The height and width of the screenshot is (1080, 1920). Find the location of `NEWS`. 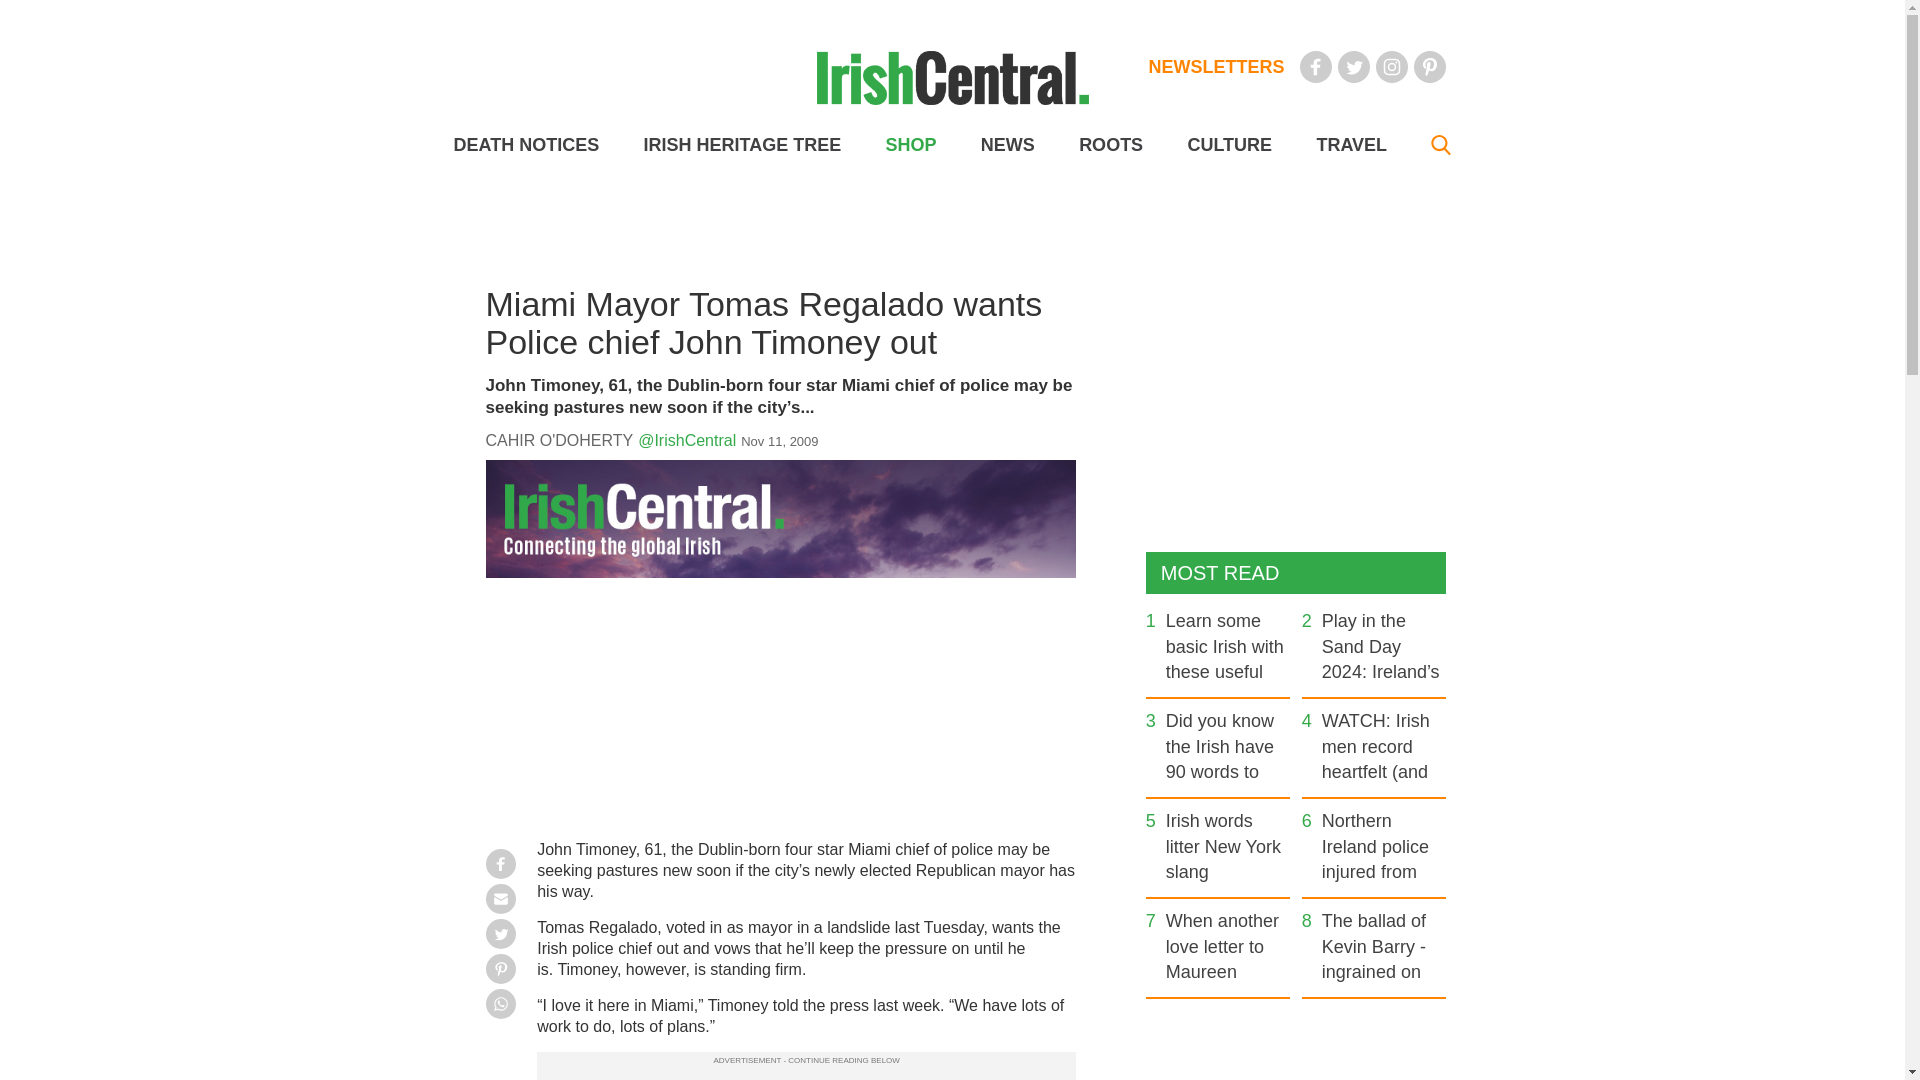

NEWS is located at coordinates (1008, 145).